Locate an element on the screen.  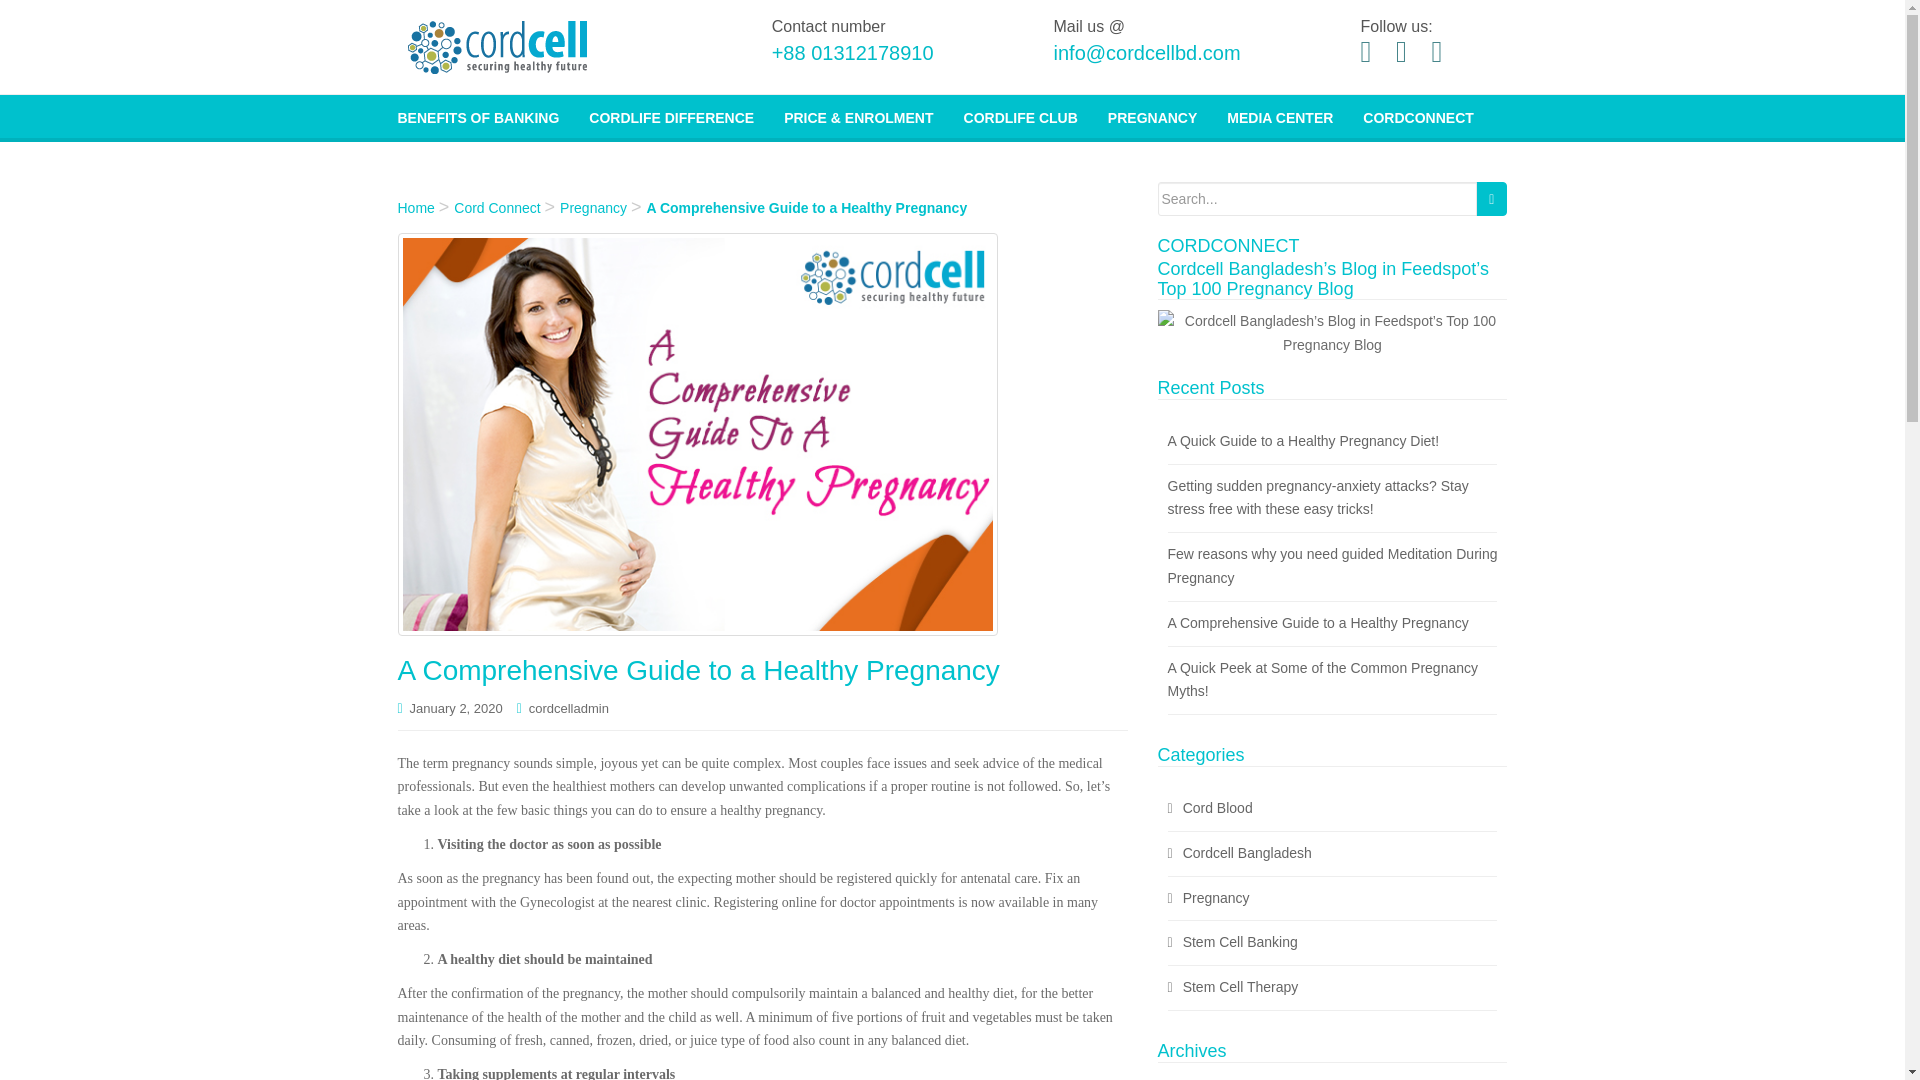
A Comprehensive Guide to a Healthy Pregnancy is located at coordinates (1318, 622).